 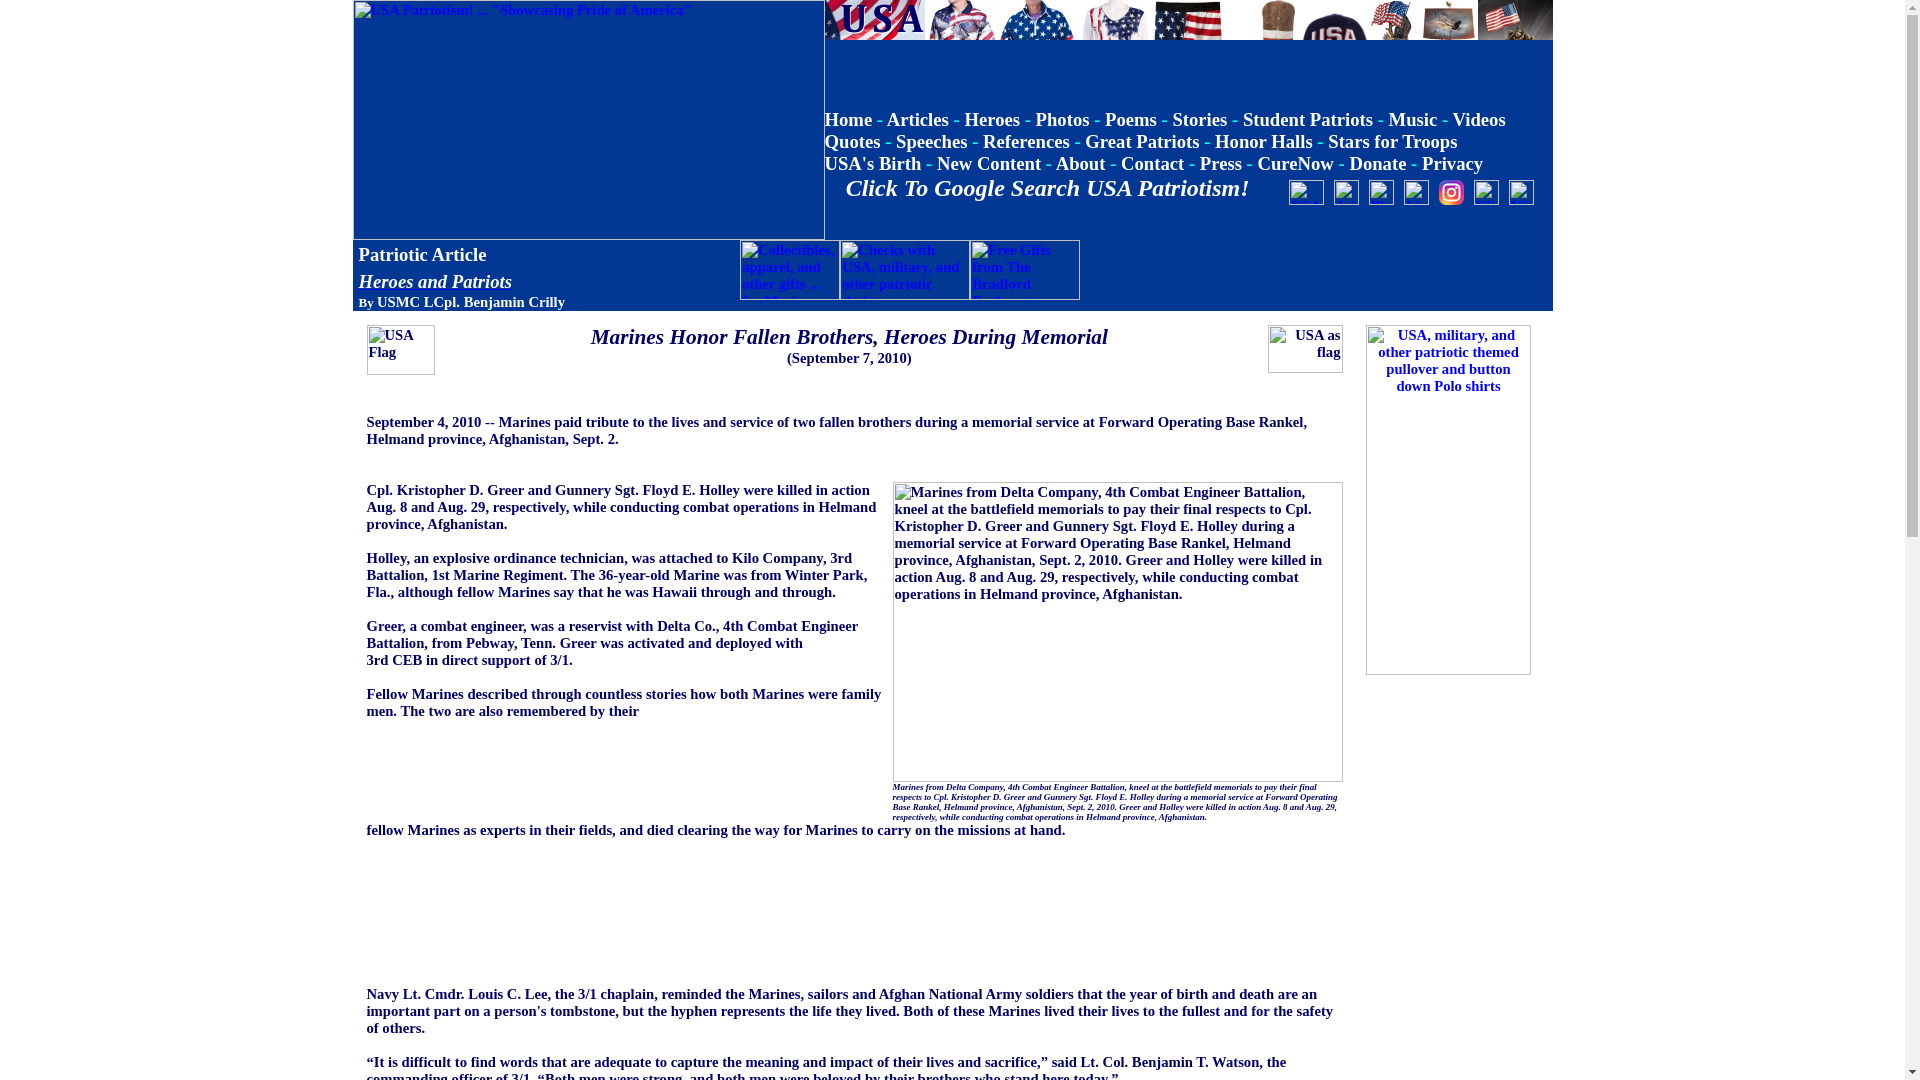 What do you see at coordinates (1063, 119) in the screenshot?
I see `Photos` at bounding box center [1063, 119].